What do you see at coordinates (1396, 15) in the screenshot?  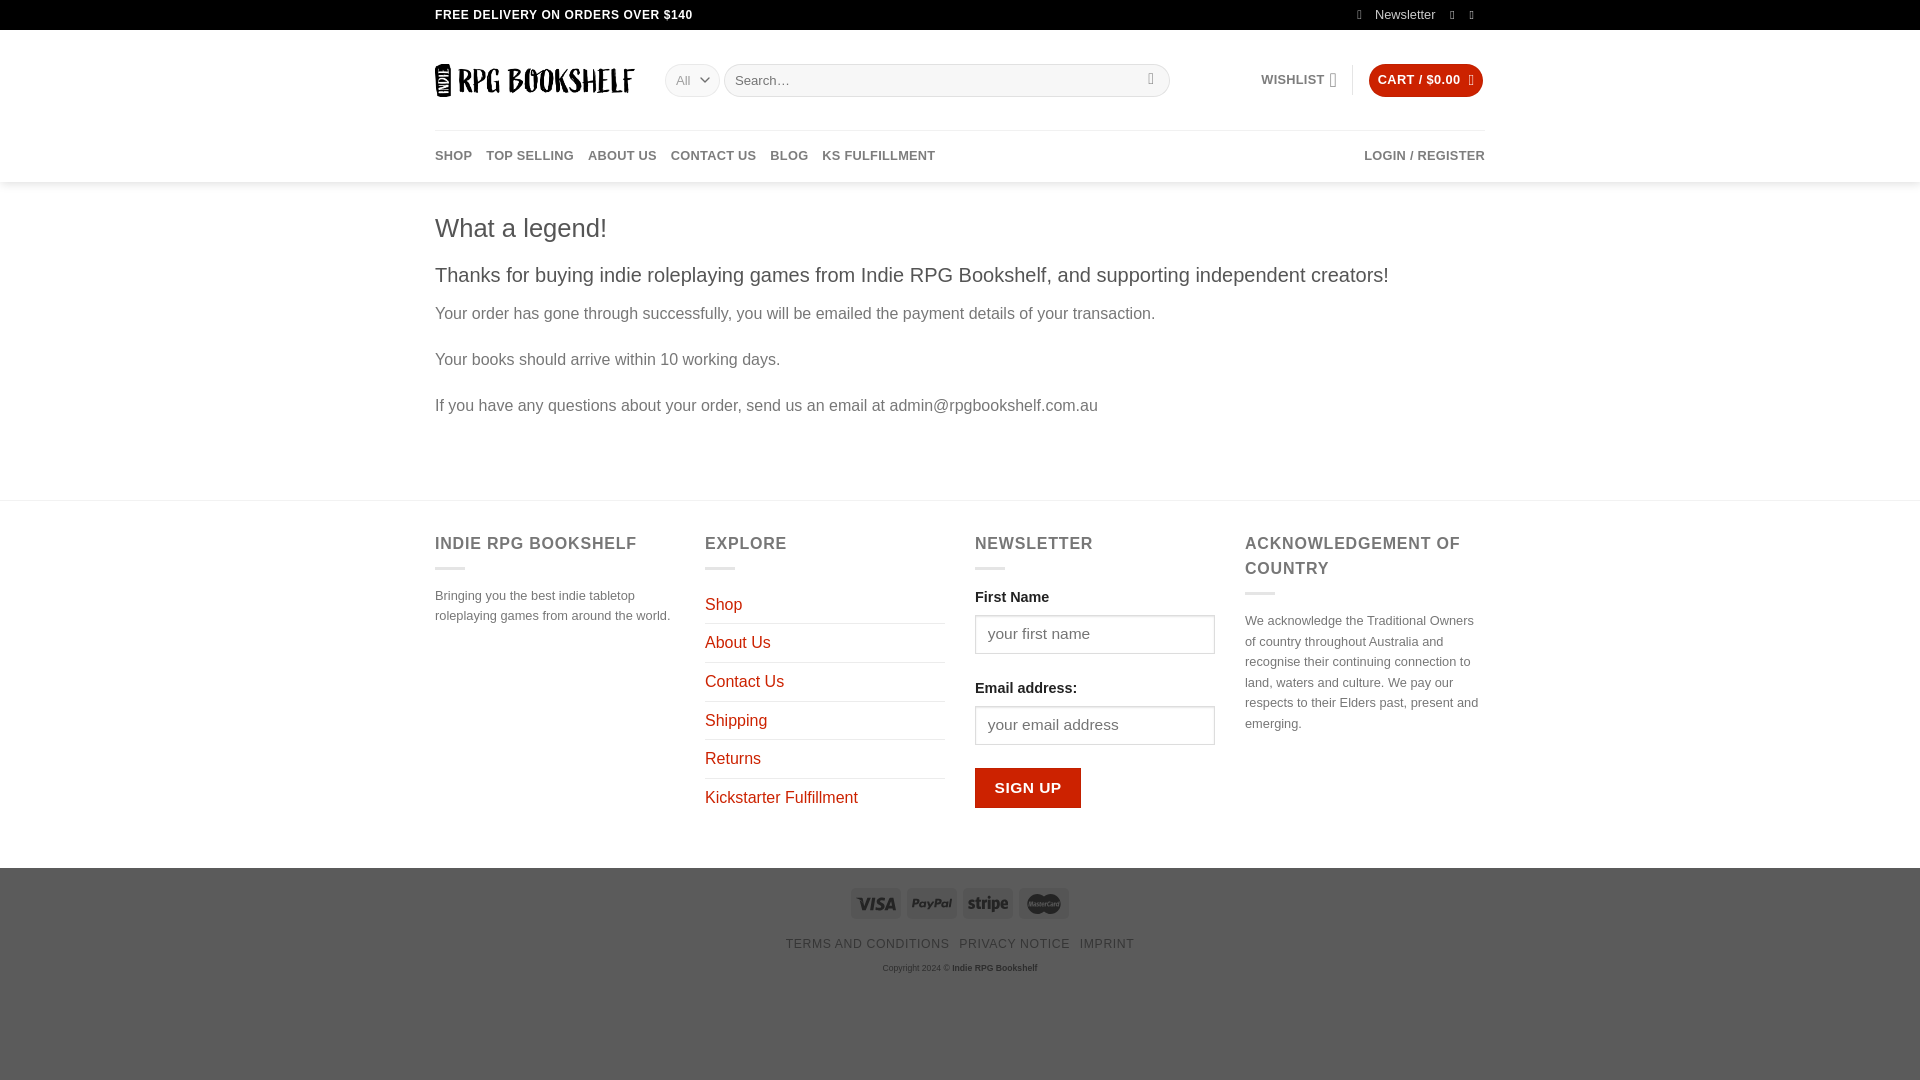 I see `Sign up for our Newsletter` at bounding box center [1396, 15].